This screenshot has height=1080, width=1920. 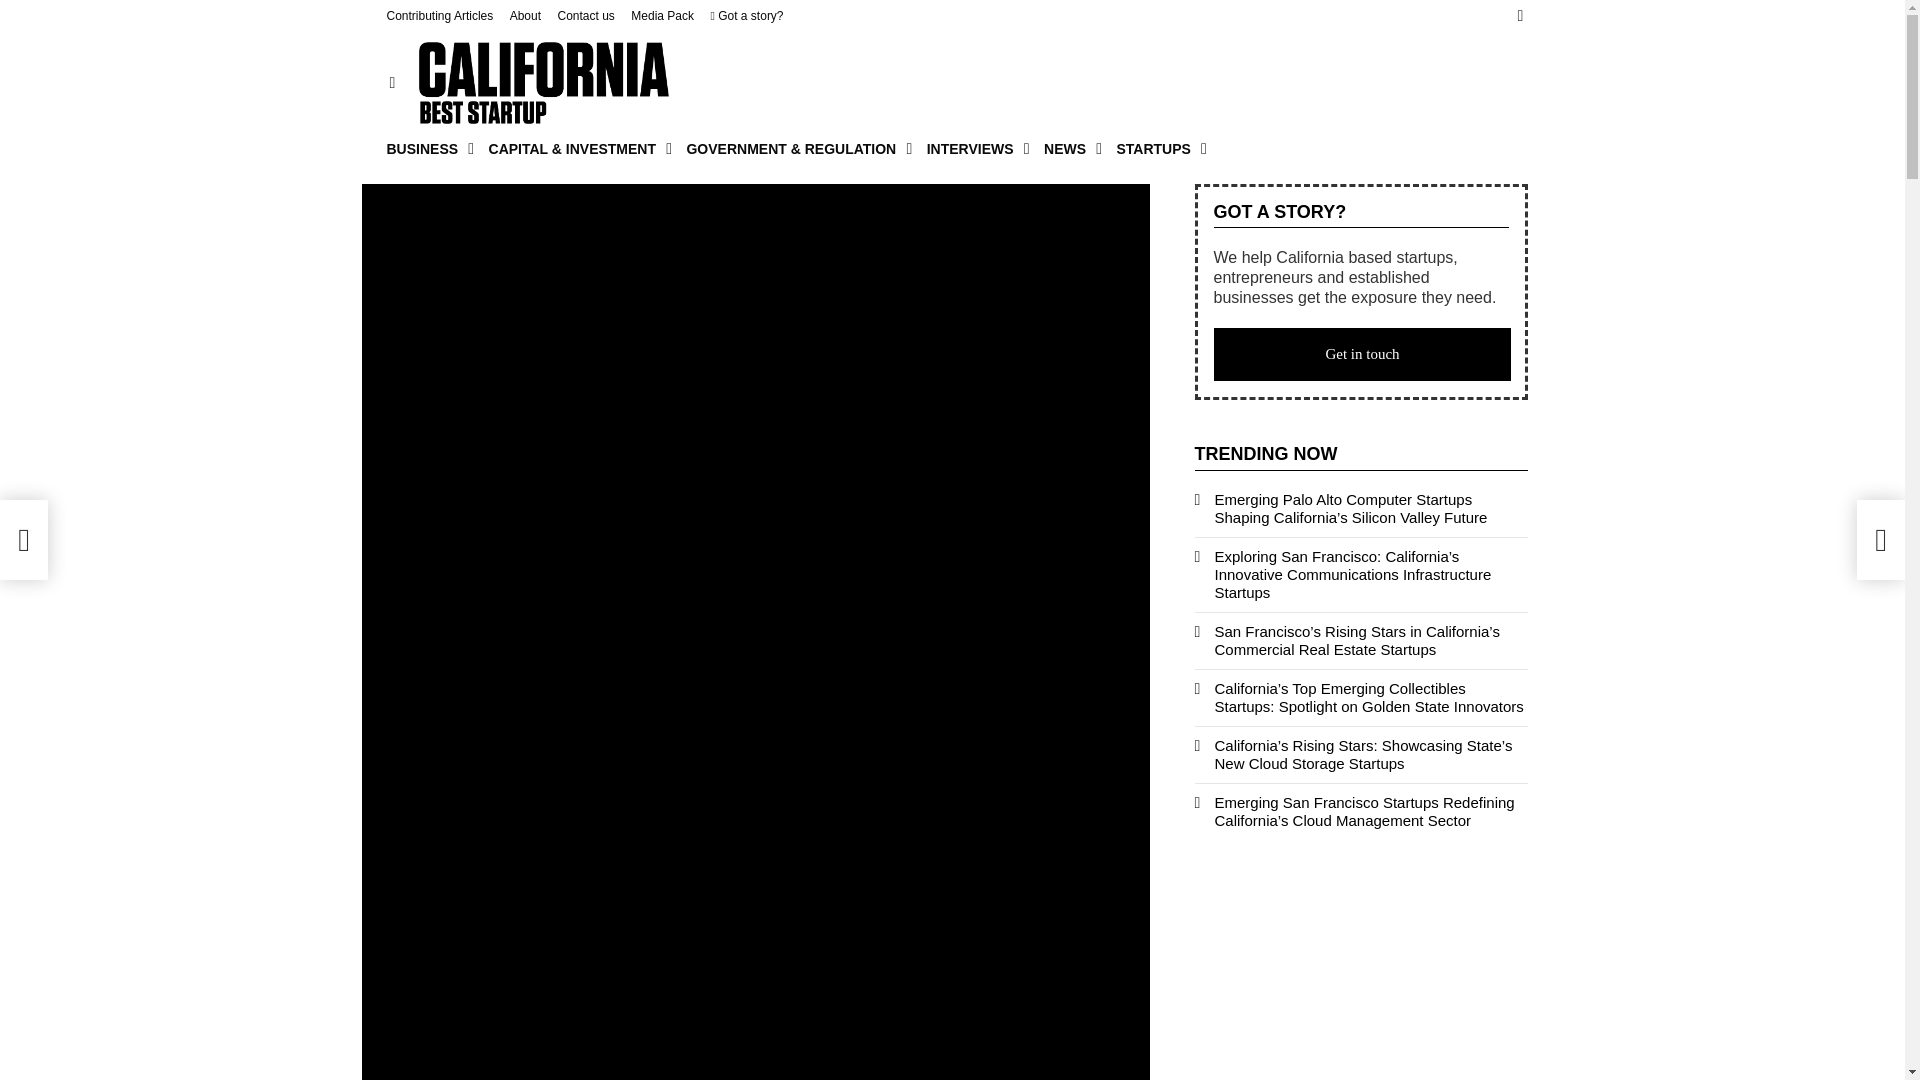 What do you see at coordinates (585, 16) in the screenshot?
I see `Contact us` at bounding box center [585, 16].